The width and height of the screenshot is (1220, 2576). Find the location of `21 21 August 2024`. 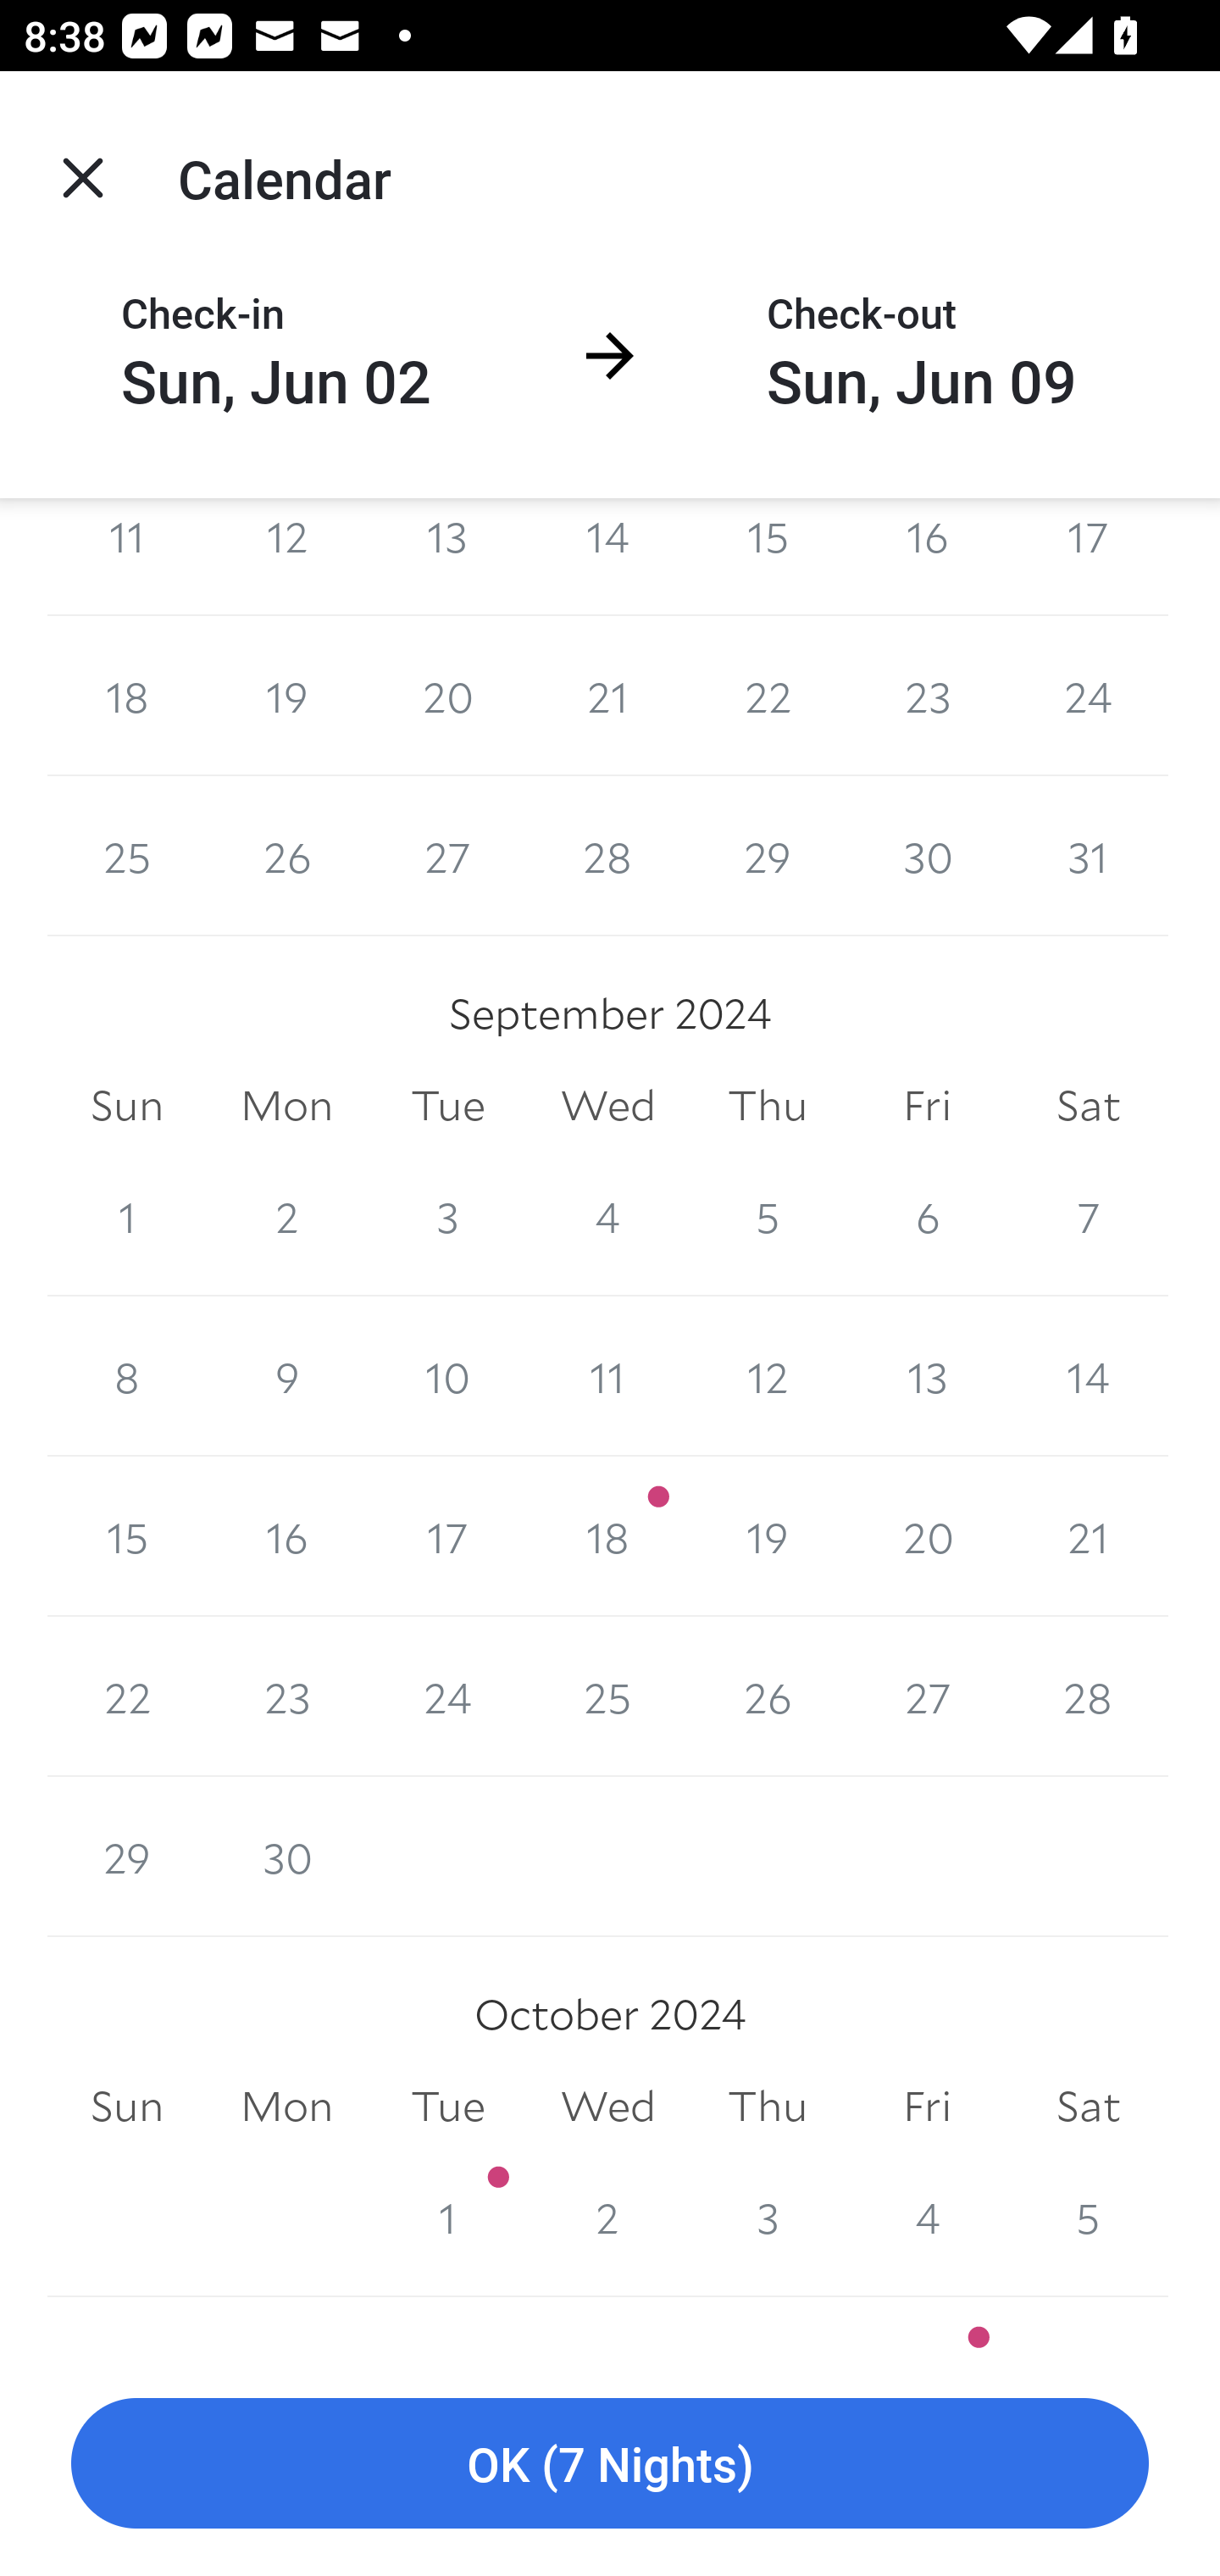

21 21 August 2024 is located at coordinates (608, 695).